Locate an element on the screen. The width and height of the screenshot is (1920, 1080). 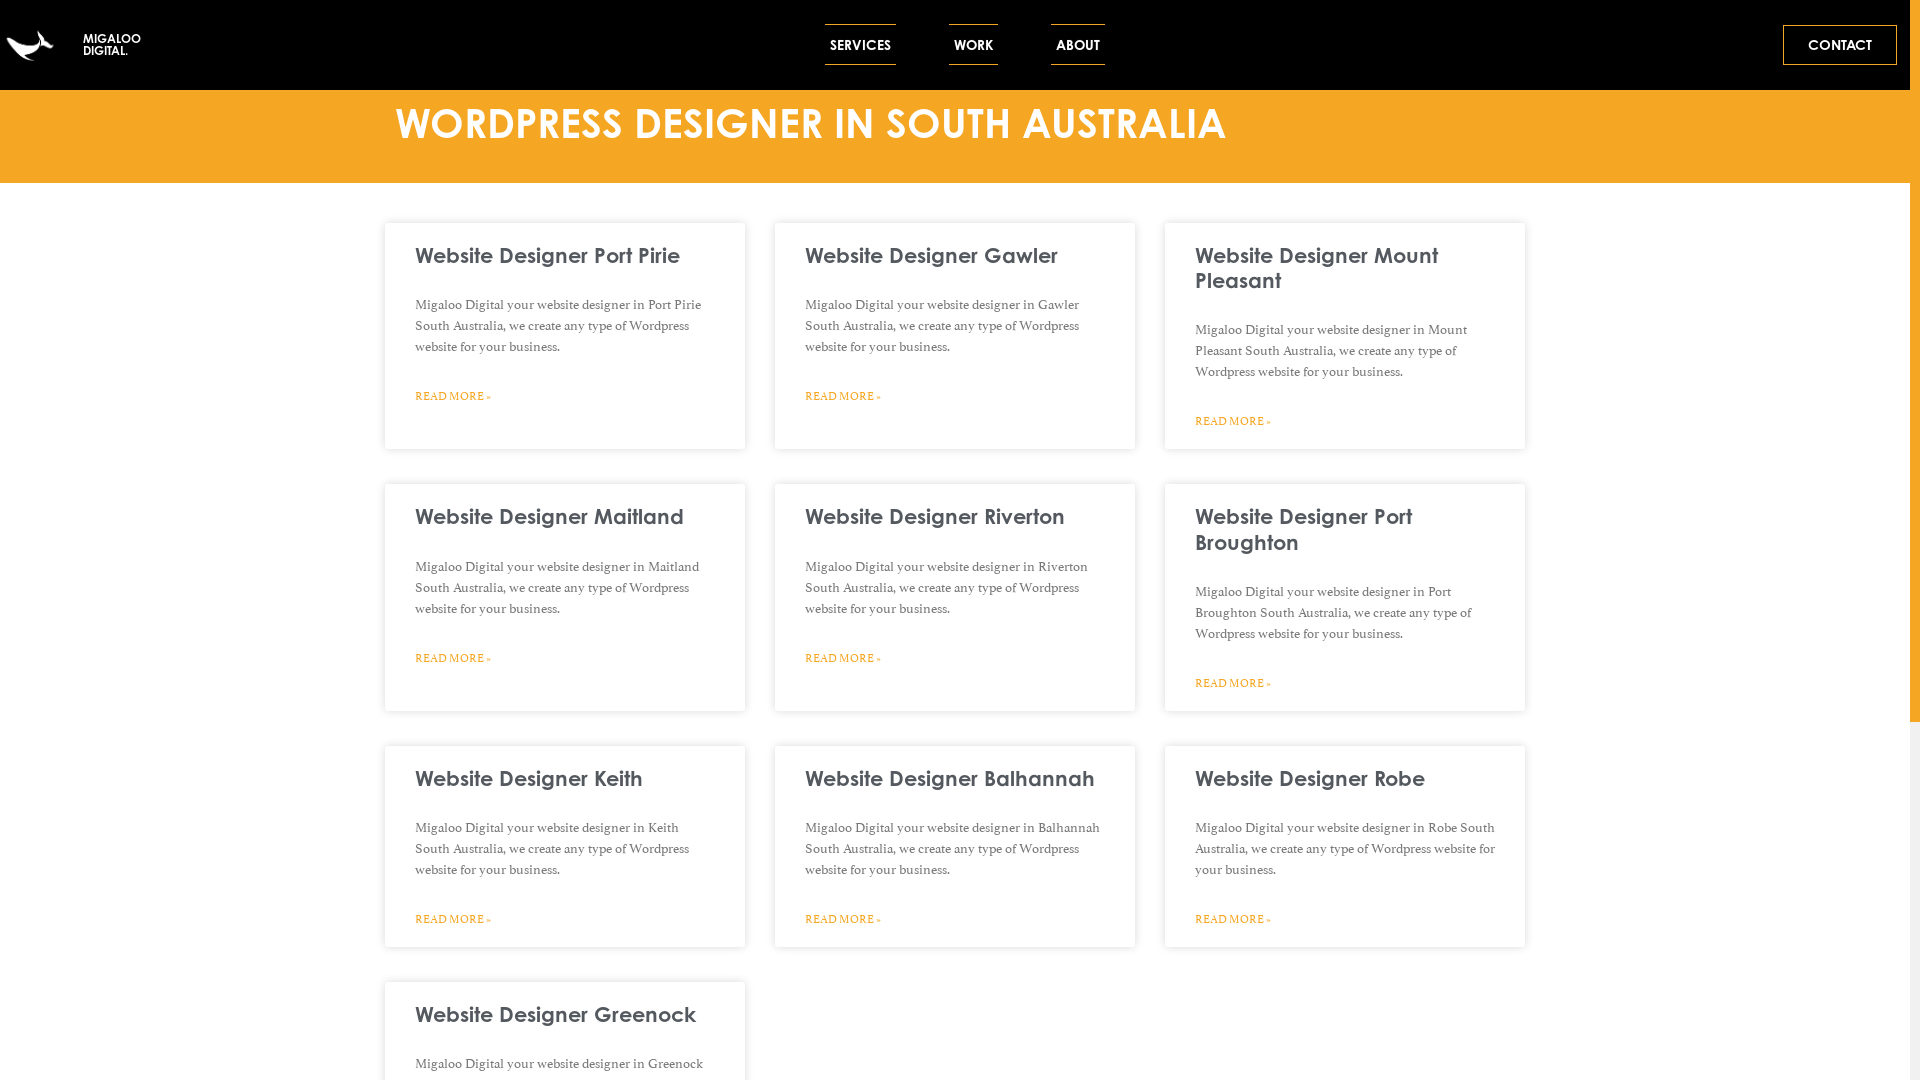
WORK is located at coordinates (974, 45).